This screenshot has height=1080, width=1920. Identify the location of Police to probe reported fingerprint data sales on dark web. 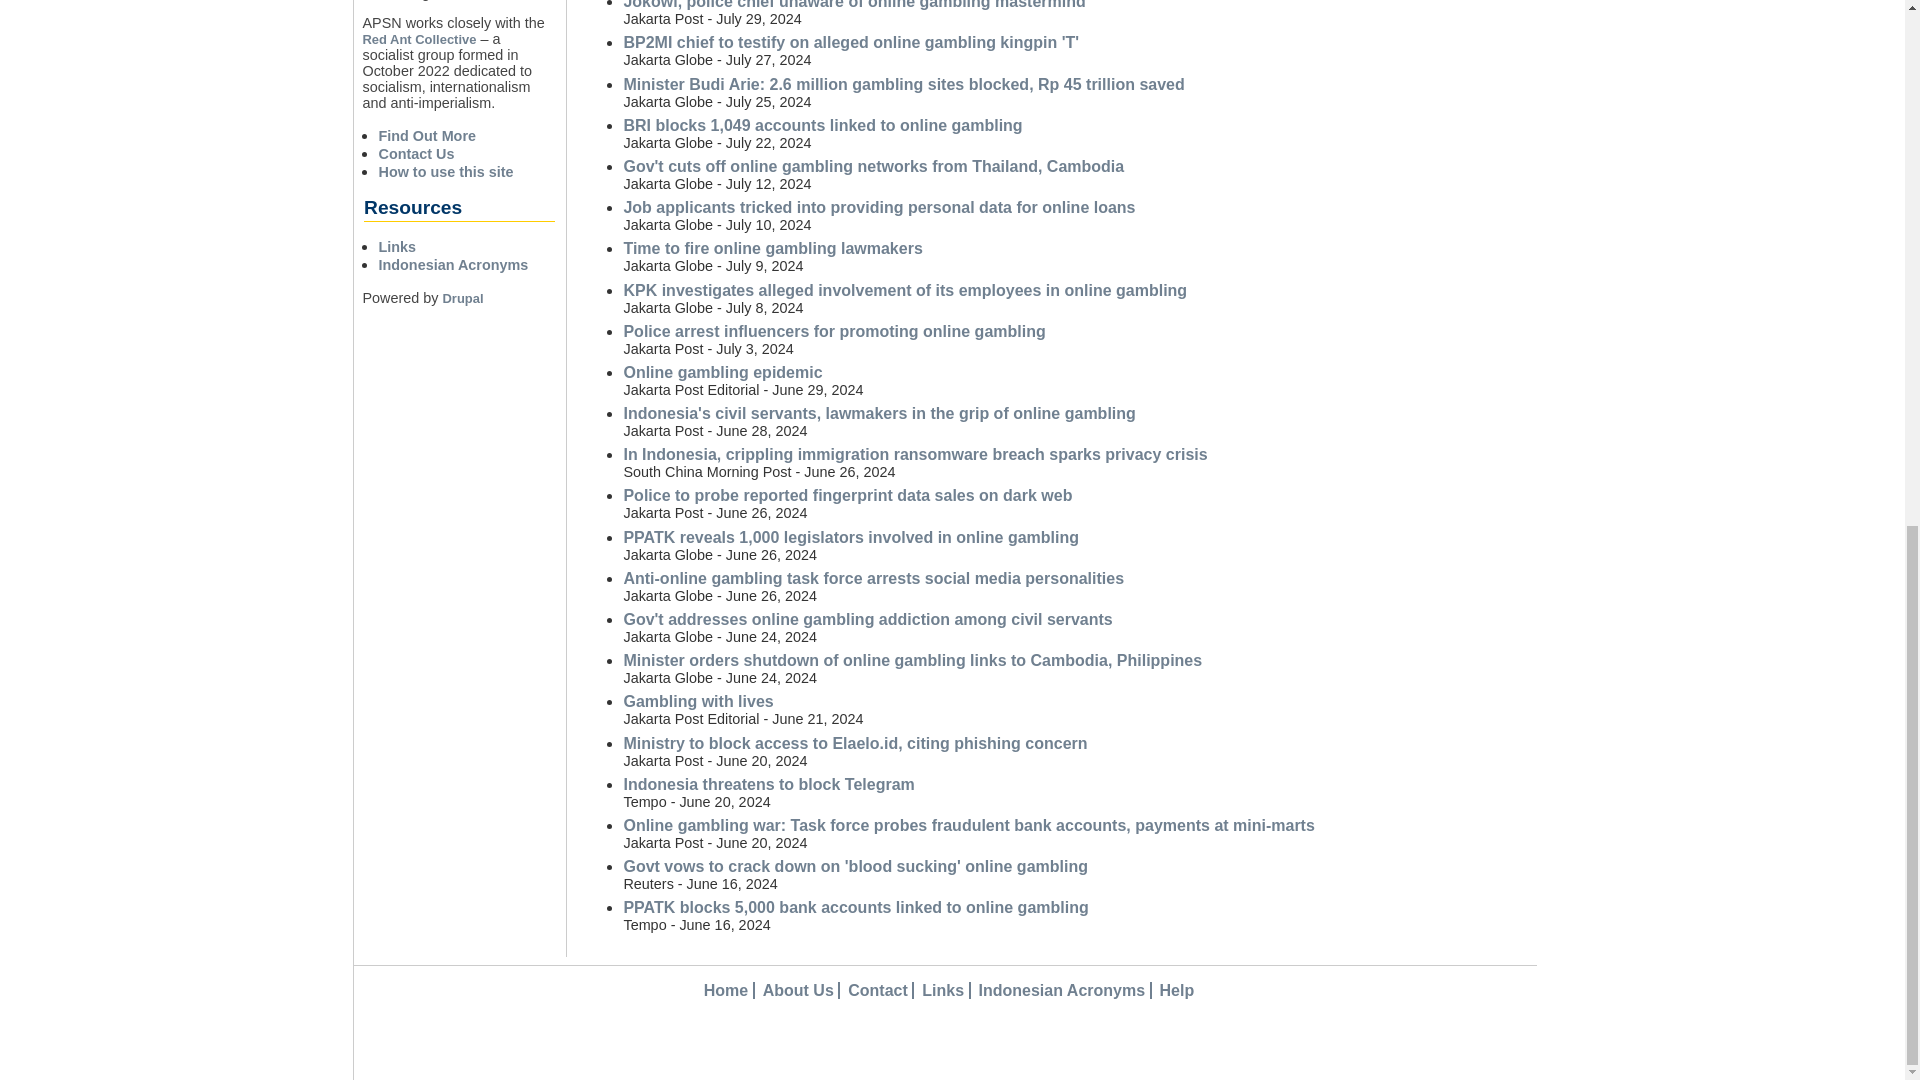
(846, 496).